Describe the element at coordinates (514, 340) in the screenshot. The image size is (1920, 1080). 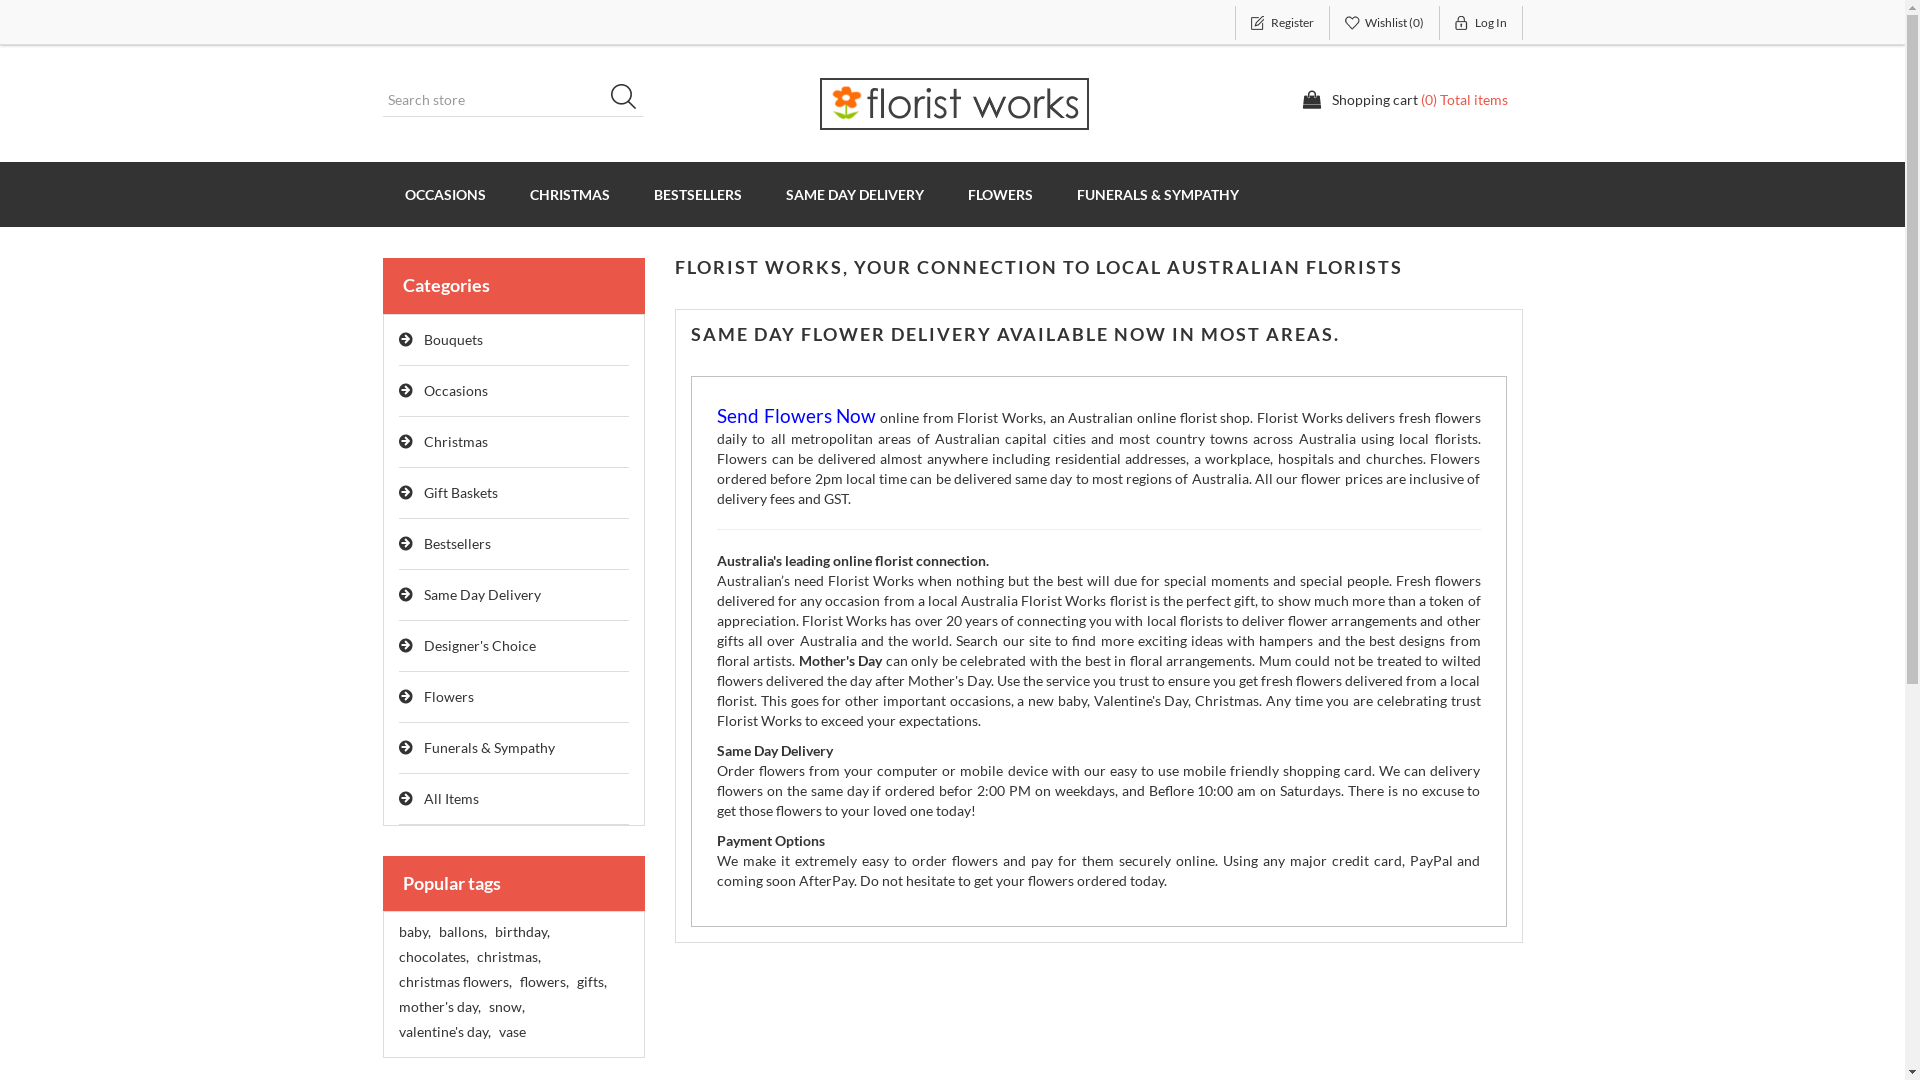
I see `Bouquets` at that location.